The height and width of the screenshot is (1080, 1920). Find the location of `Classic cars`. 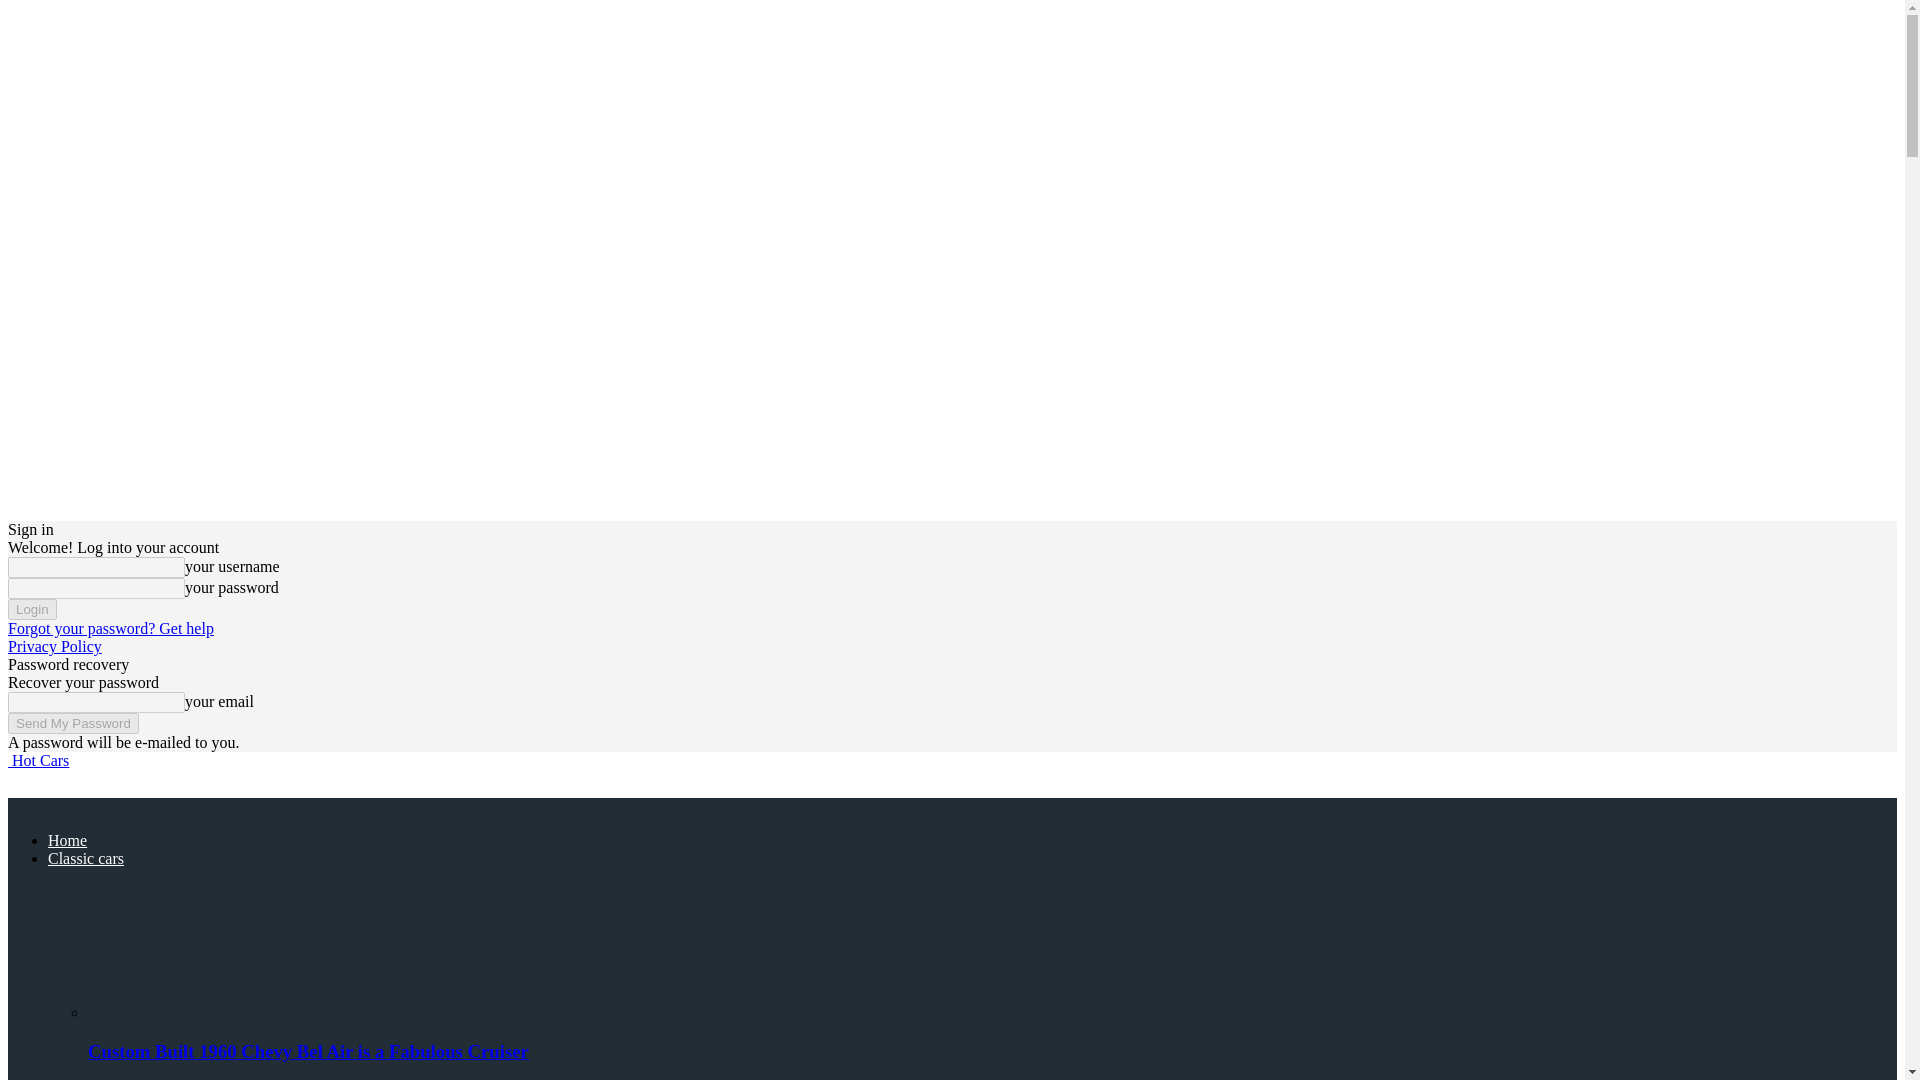

Classic cars is located at coordinates (86, 858).